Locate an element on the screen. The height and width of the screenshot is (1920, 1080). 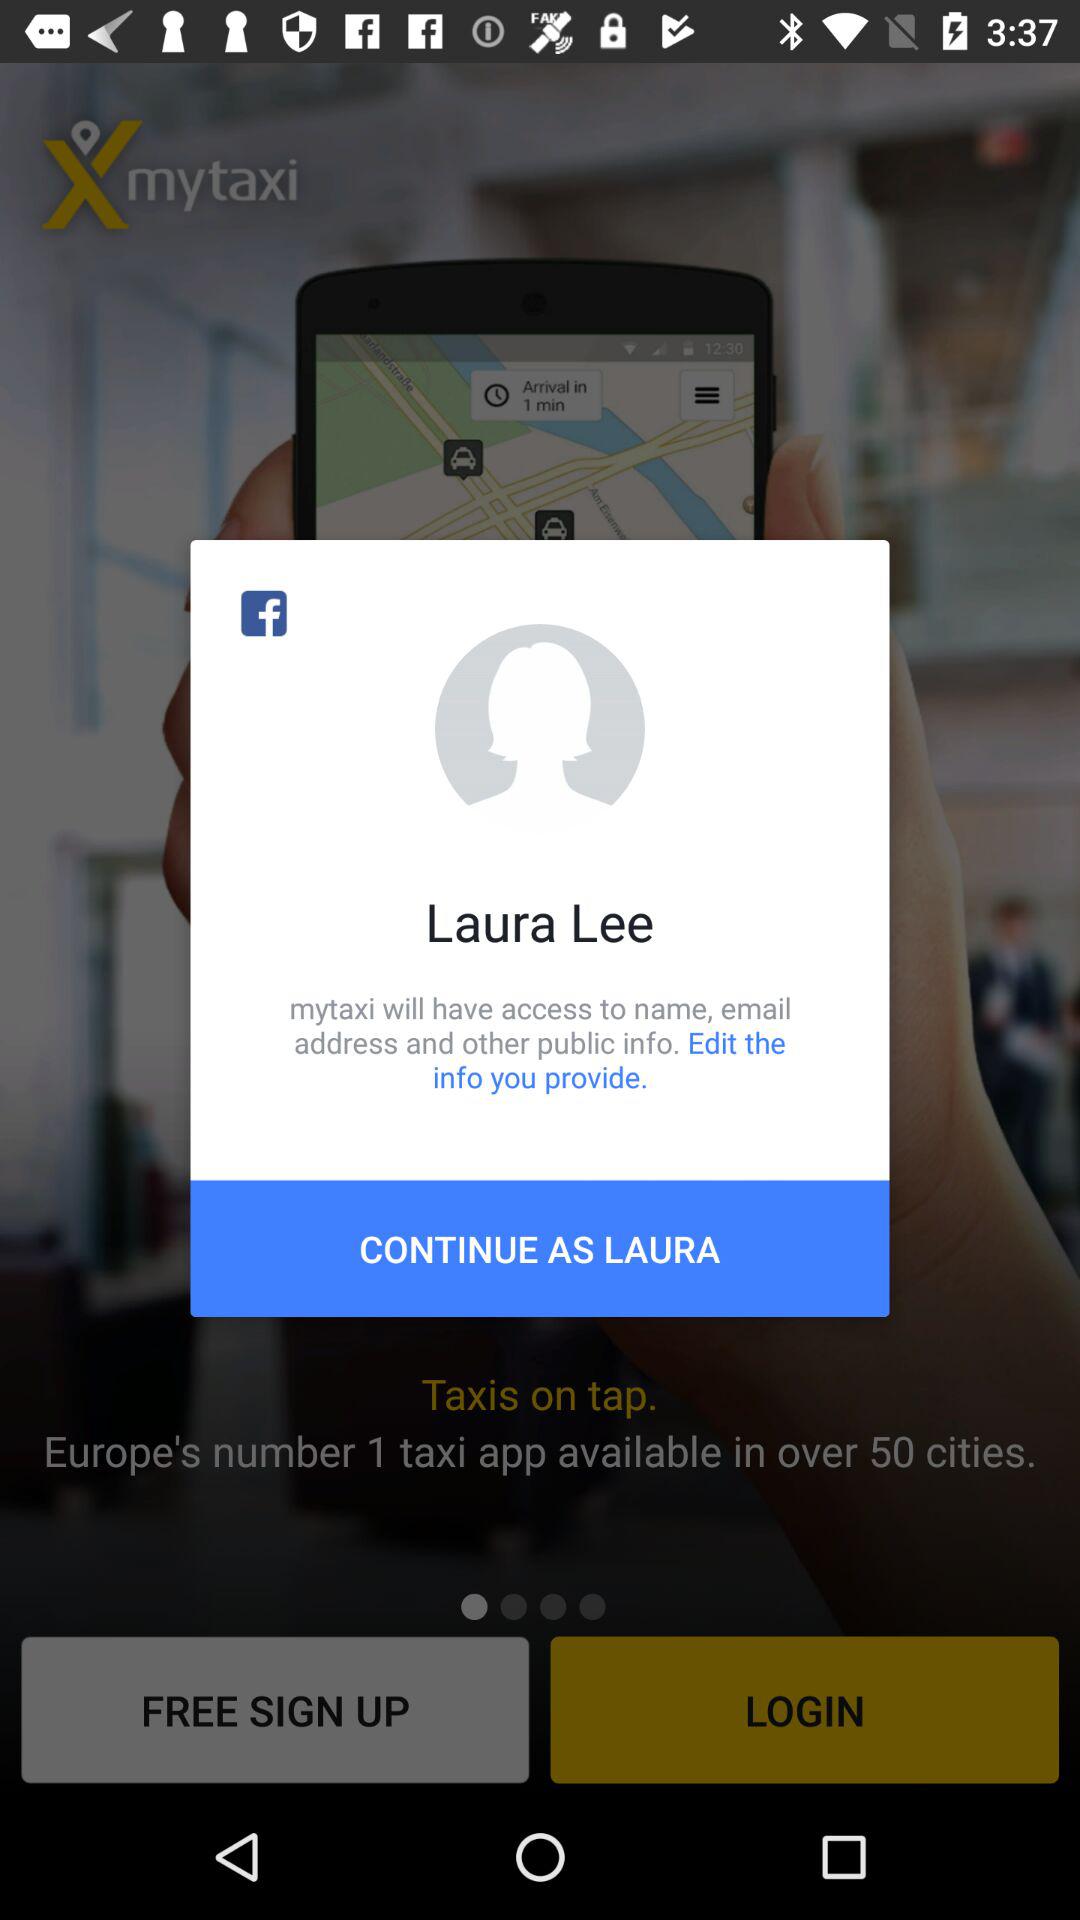
scroll to the continue as laura item is located at coordinates (540, 1248).